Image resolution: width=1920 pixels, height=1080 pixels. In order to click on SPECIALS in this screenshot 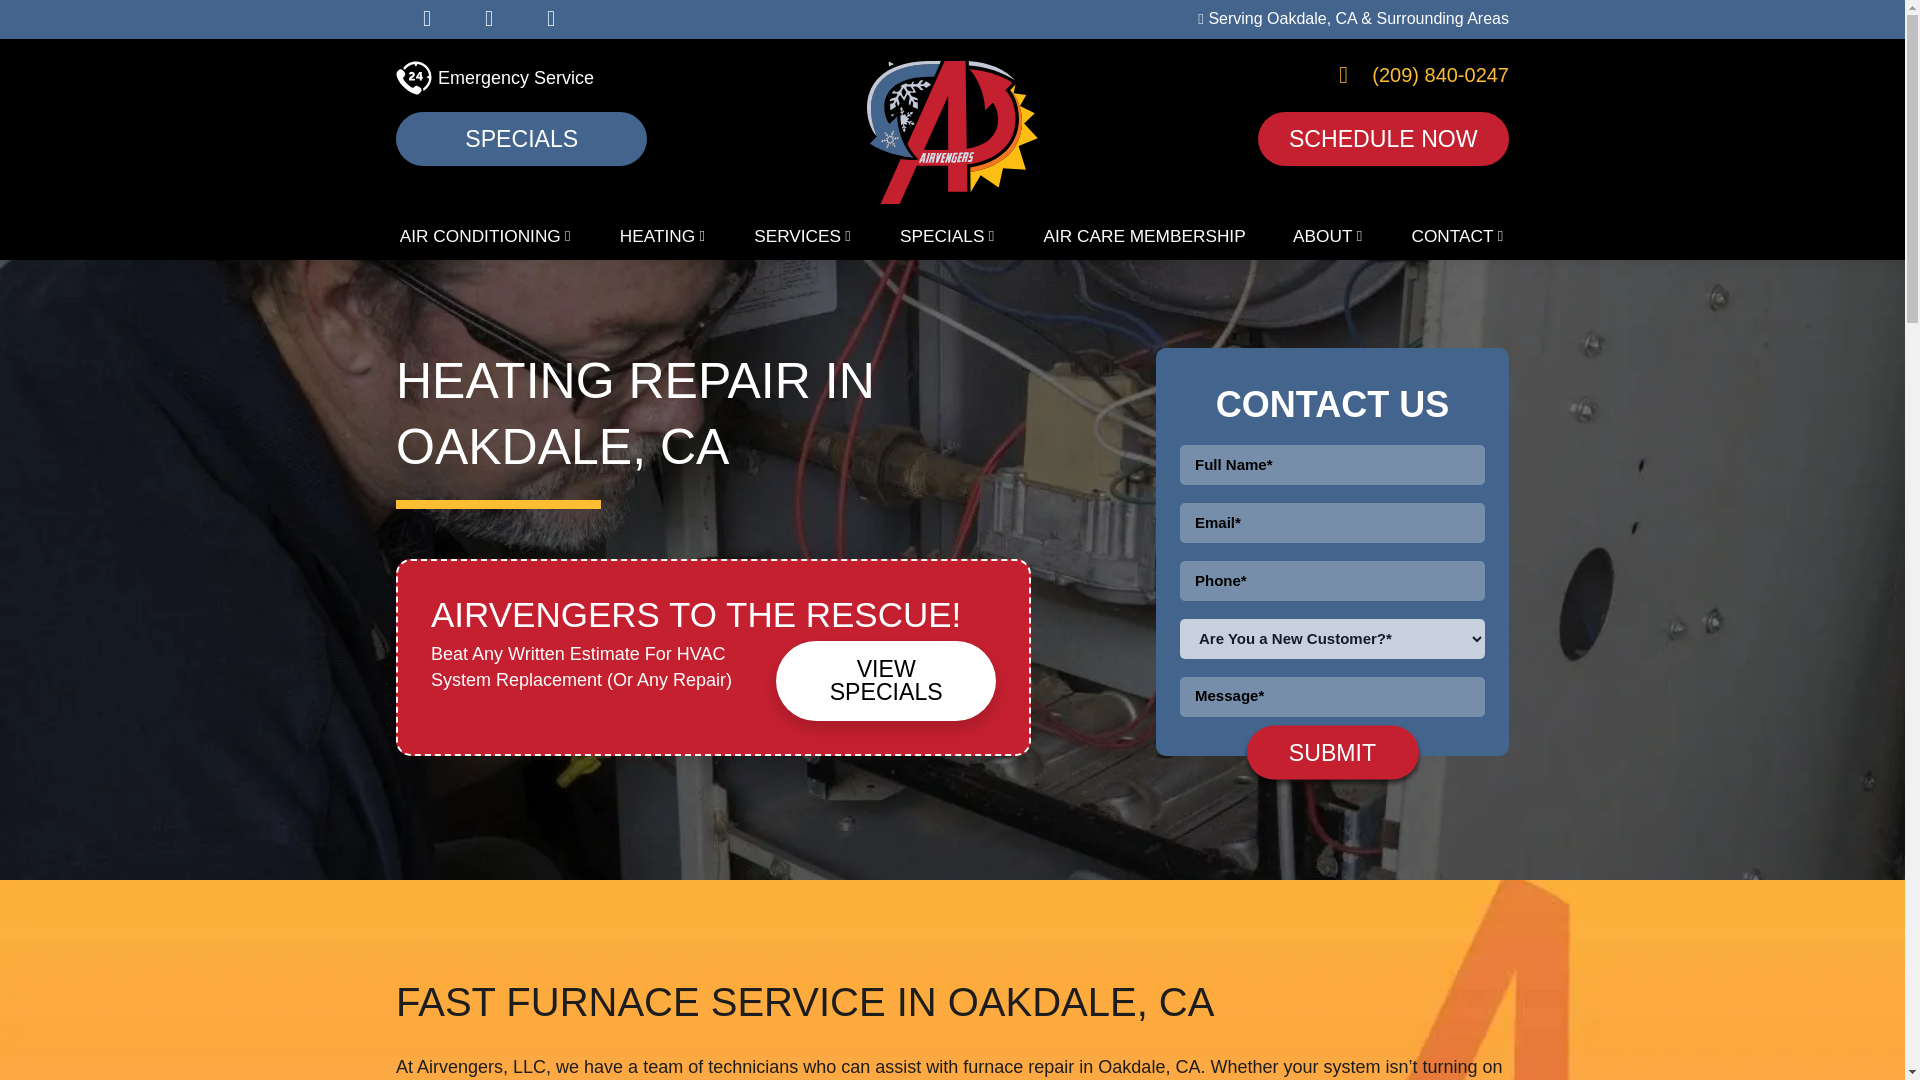, I will do `click(948, 234)`.